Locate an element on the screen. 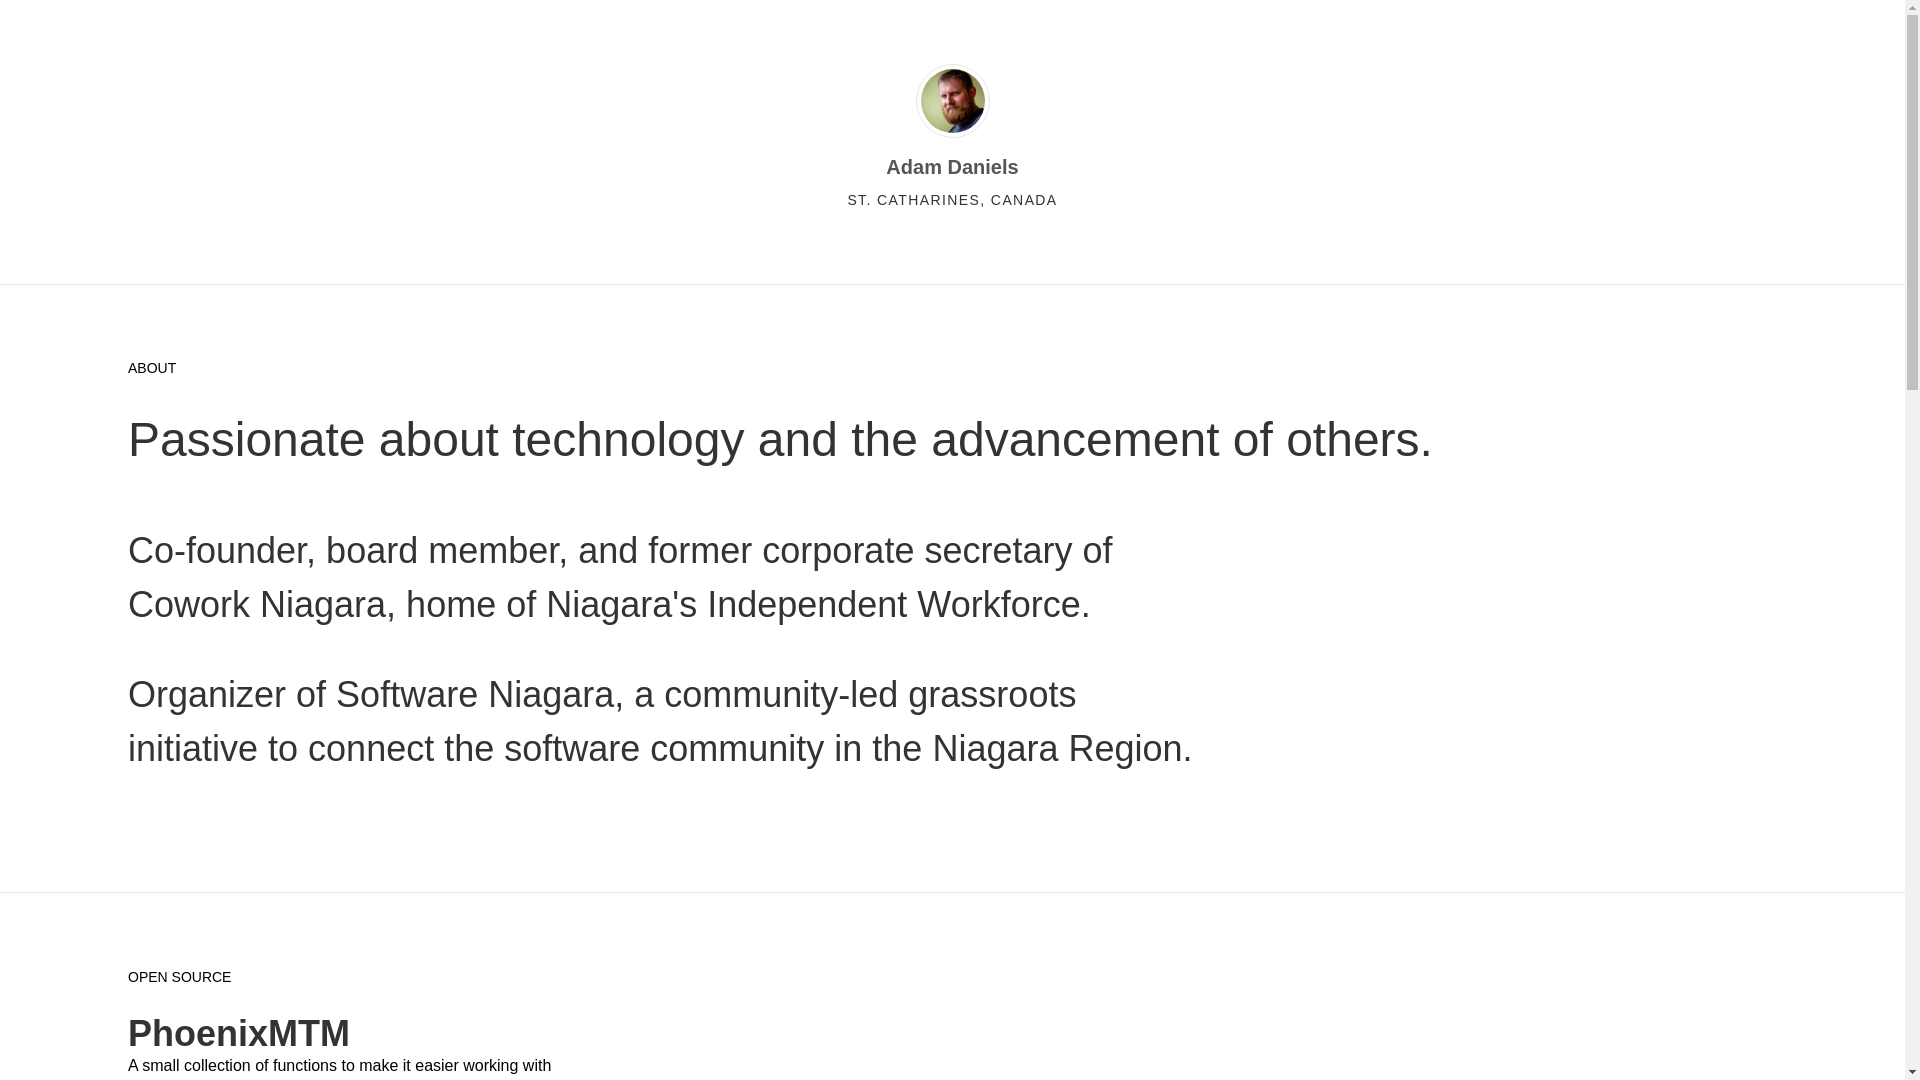 Image resolution: width=1920 pixels, height=1080 pixels. Cowork Niagara is located at coordinates (257, 604).